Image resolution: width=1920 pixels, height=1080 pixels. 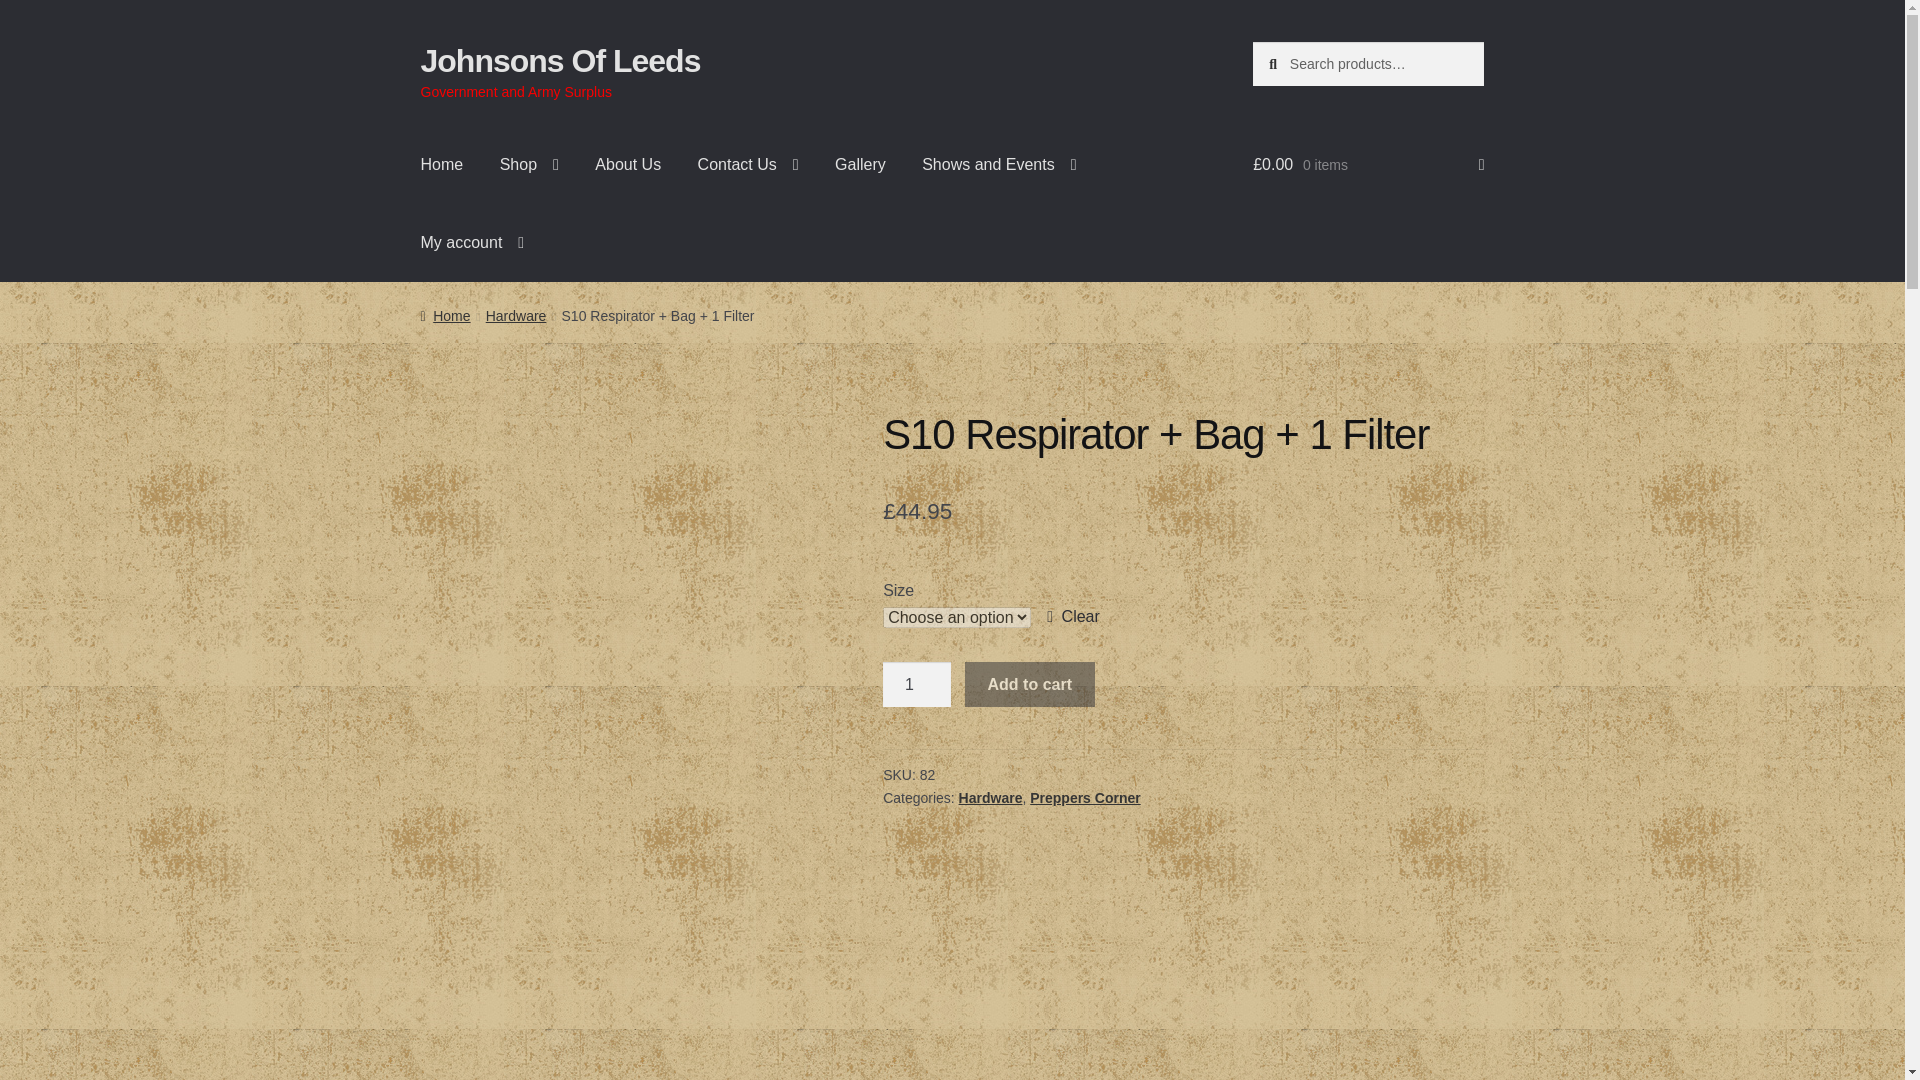 What do you see at coordinates (999, 165) in the screenshot?
I see `Shows and Events` at bounding box center [999, 165].